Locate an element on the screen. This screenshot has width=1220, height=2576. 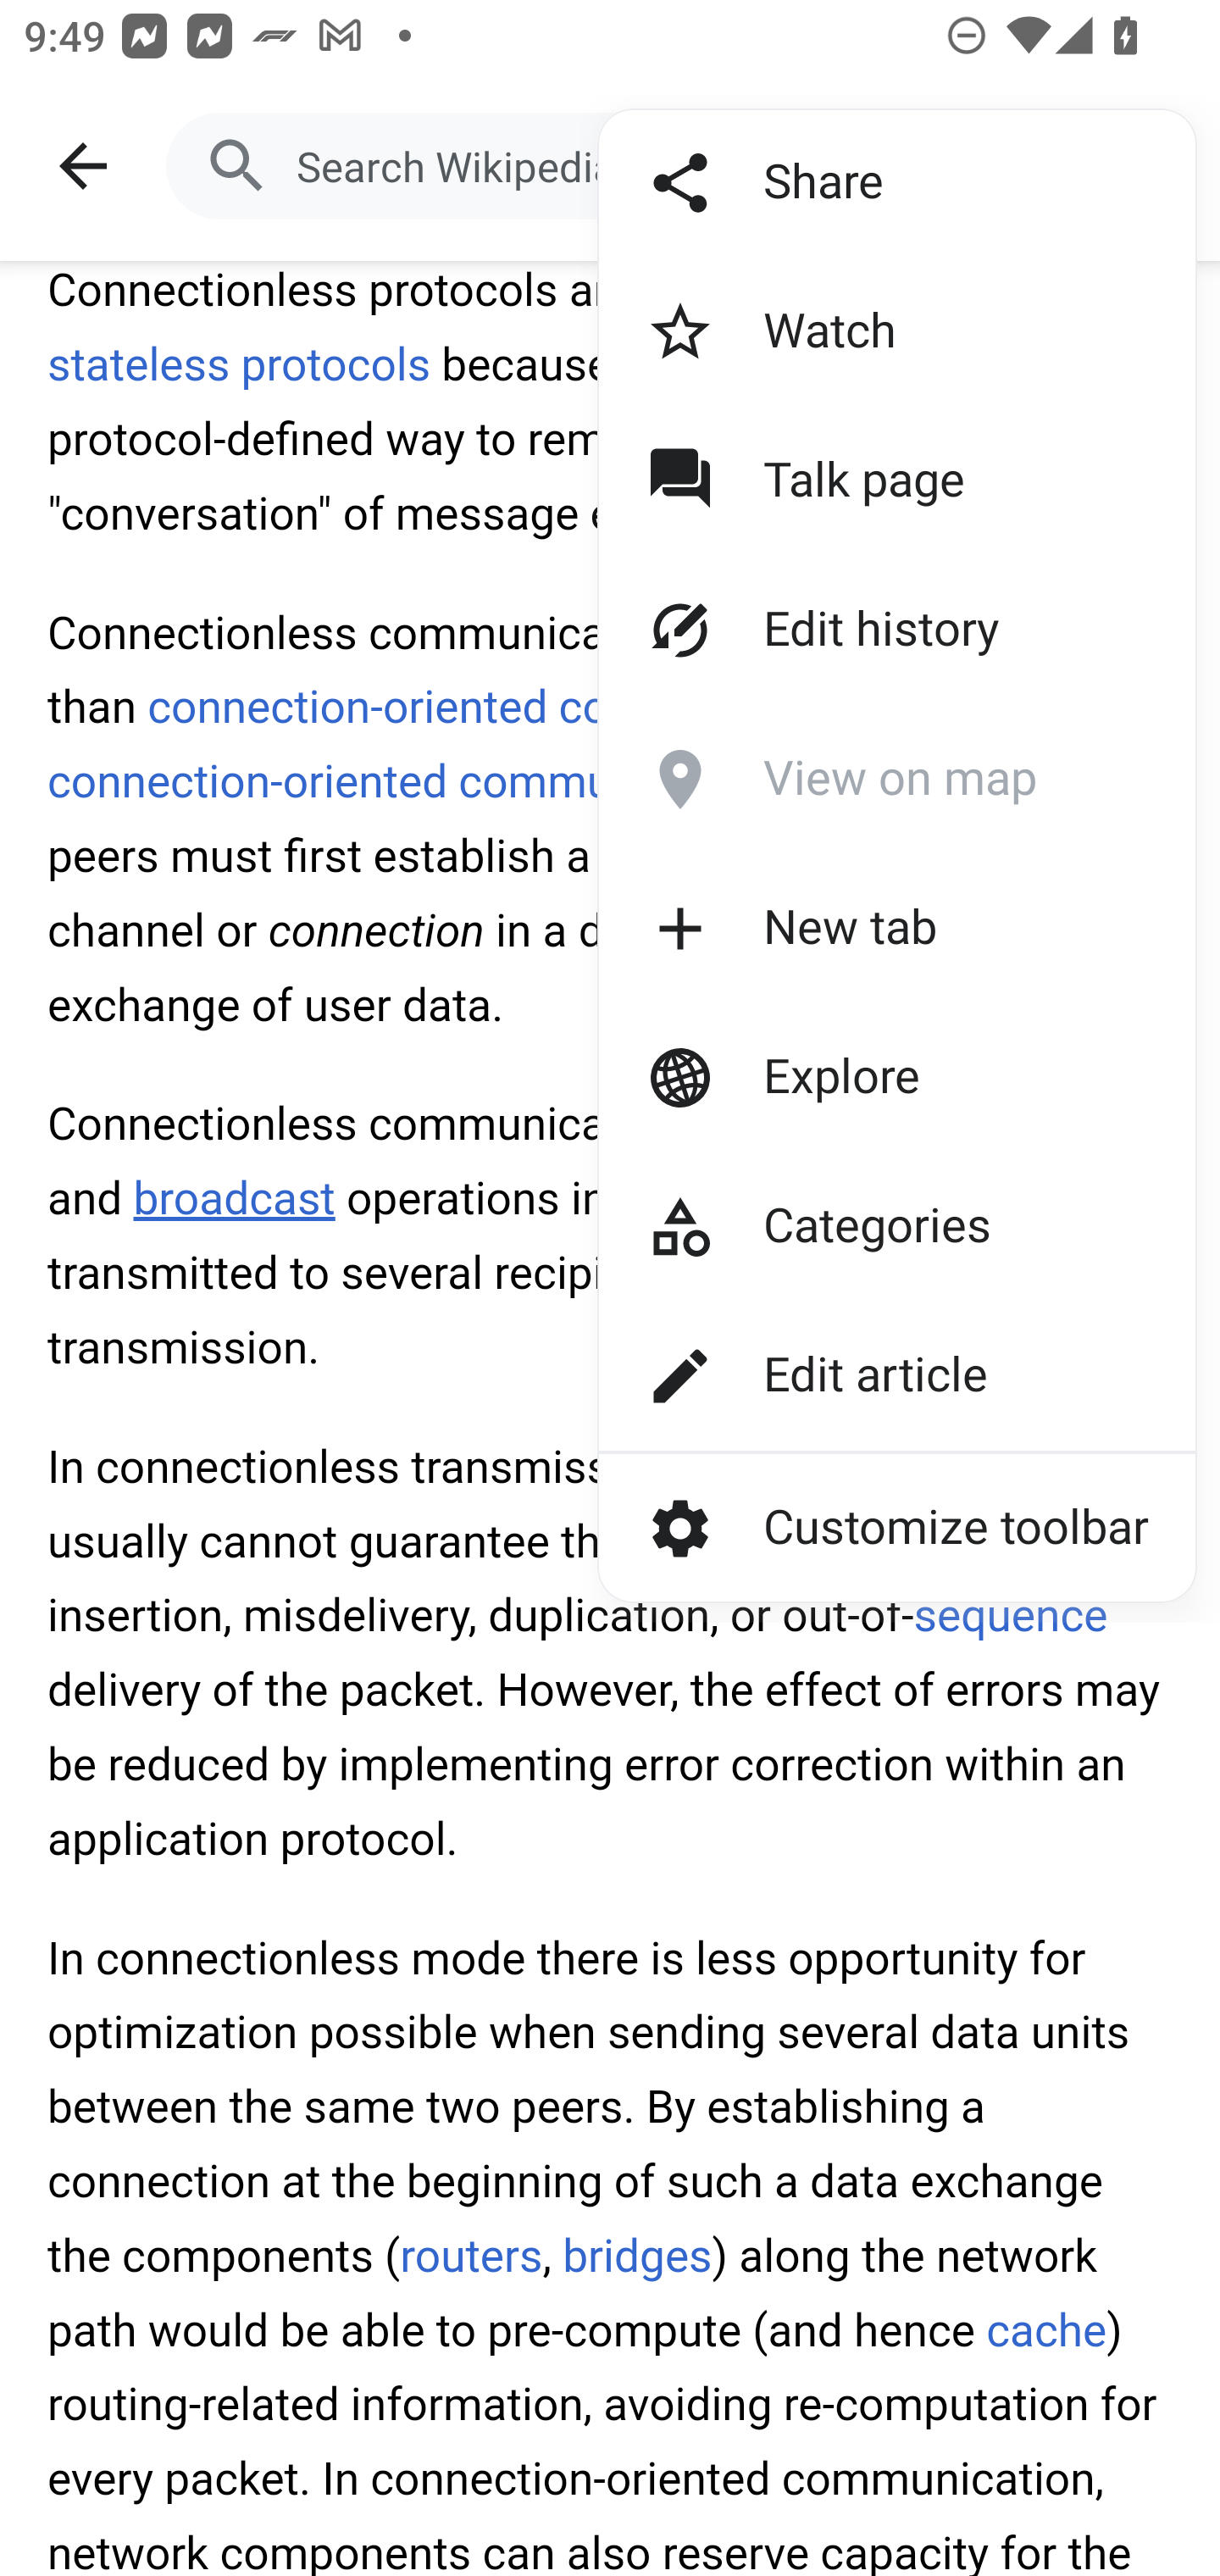
View on map is located at coordinates (840, 780).